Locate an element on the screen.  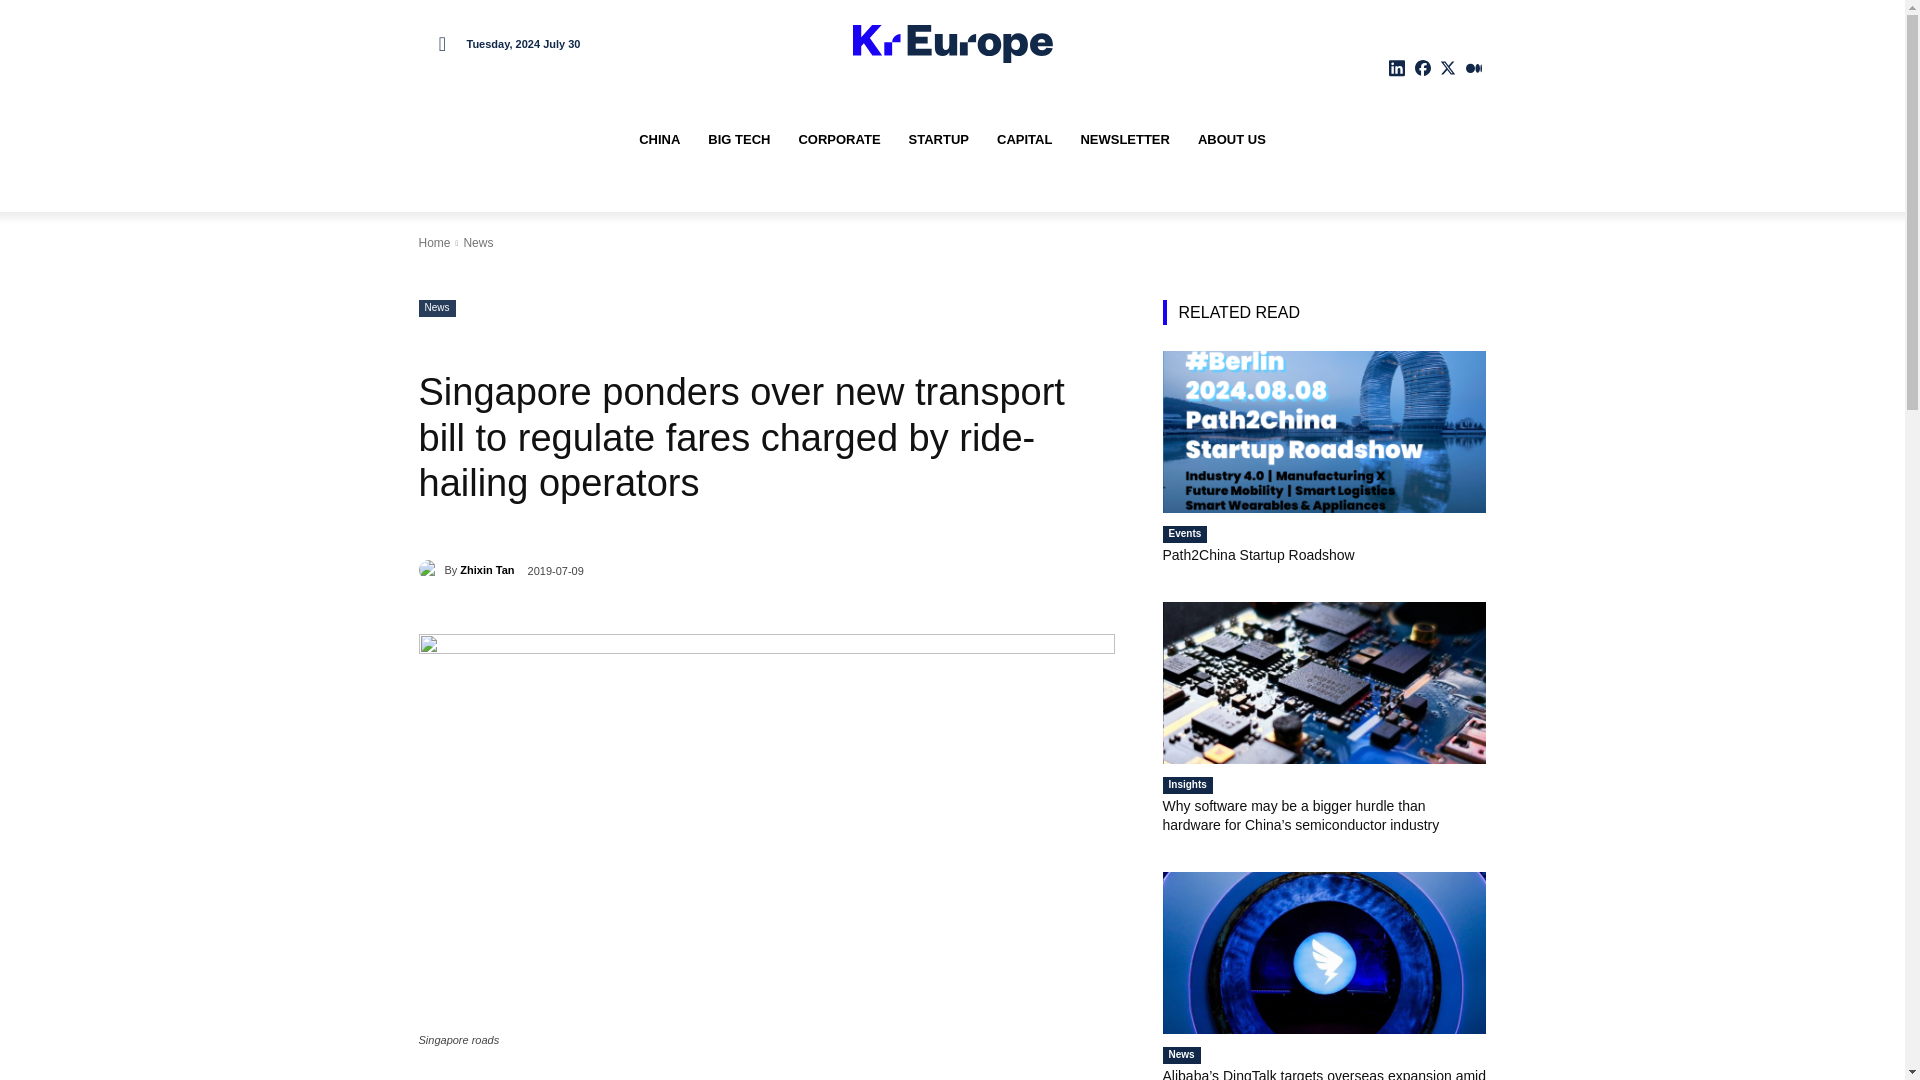
CORPORATE is located at coordinates (838, 140).